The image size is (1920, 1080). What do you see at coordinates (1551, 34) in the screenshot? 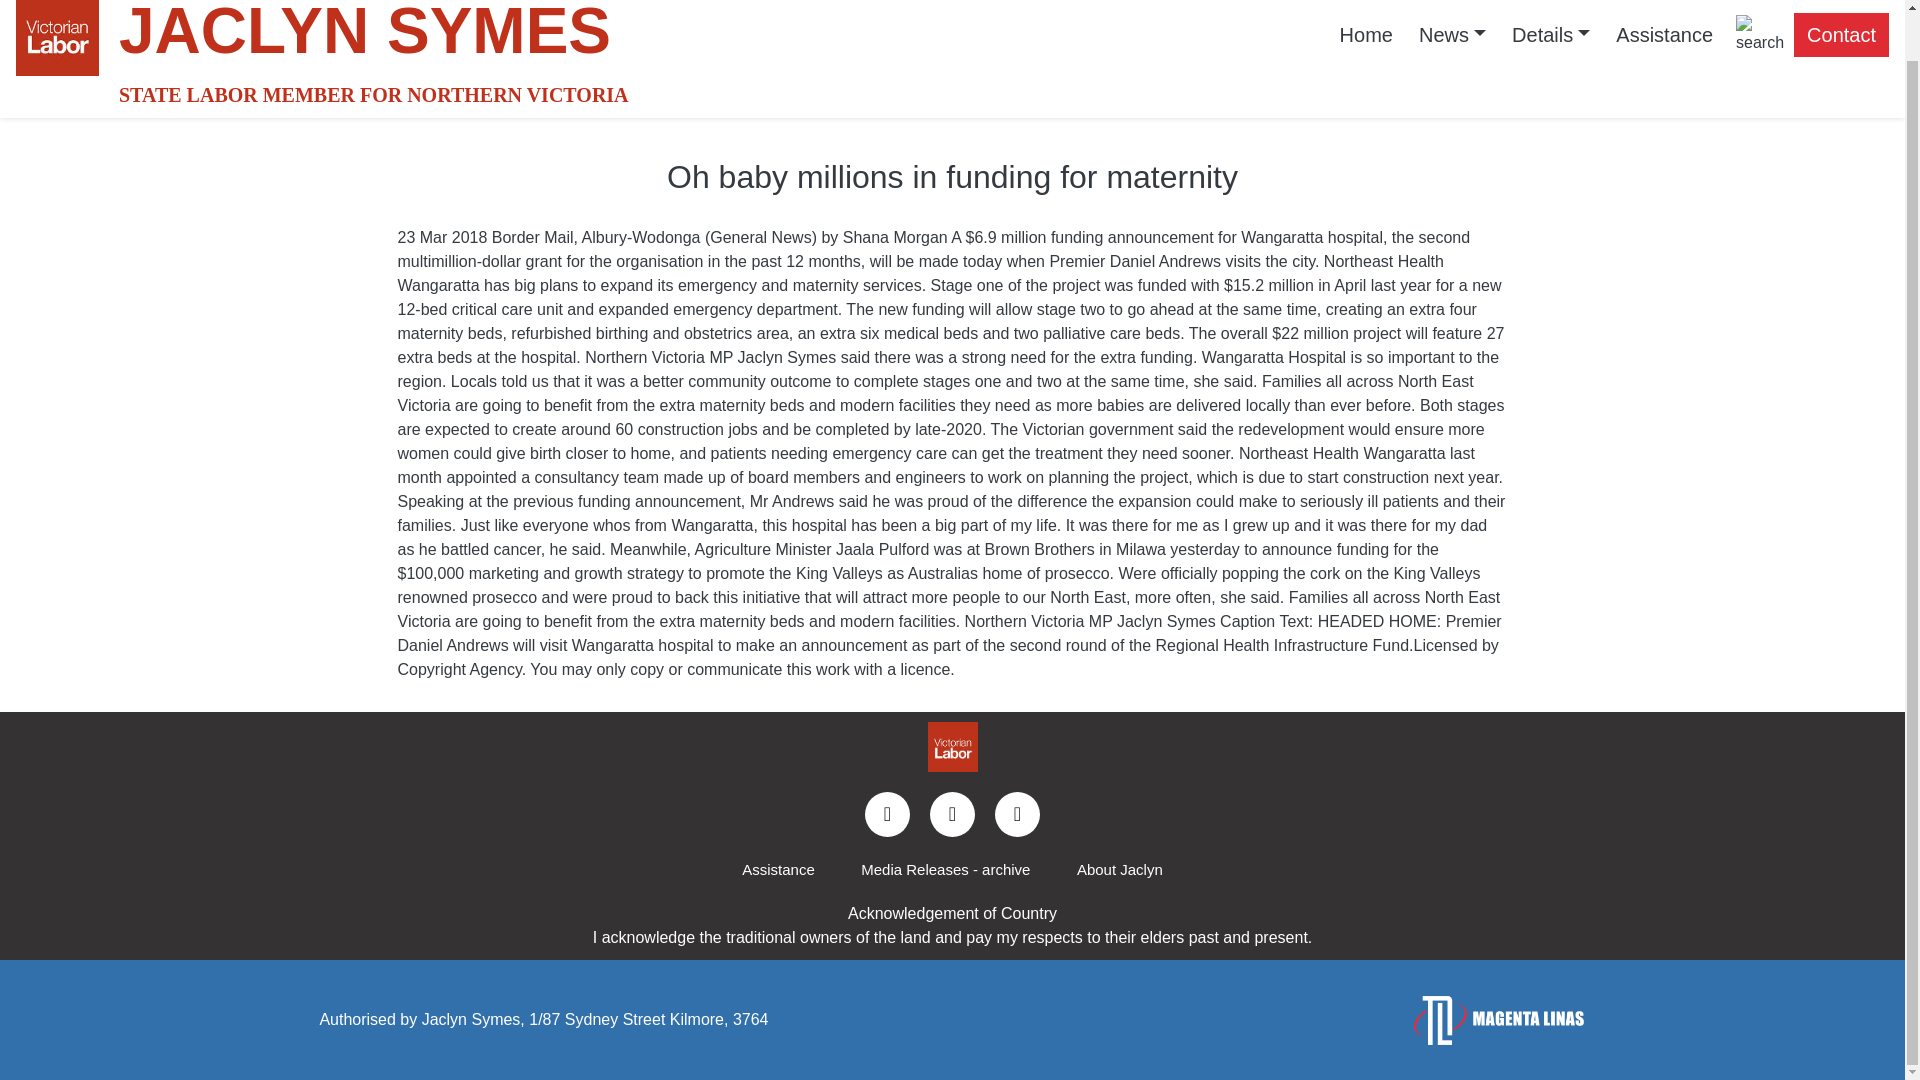
I see `Details` at bounding box center [1551, 34].